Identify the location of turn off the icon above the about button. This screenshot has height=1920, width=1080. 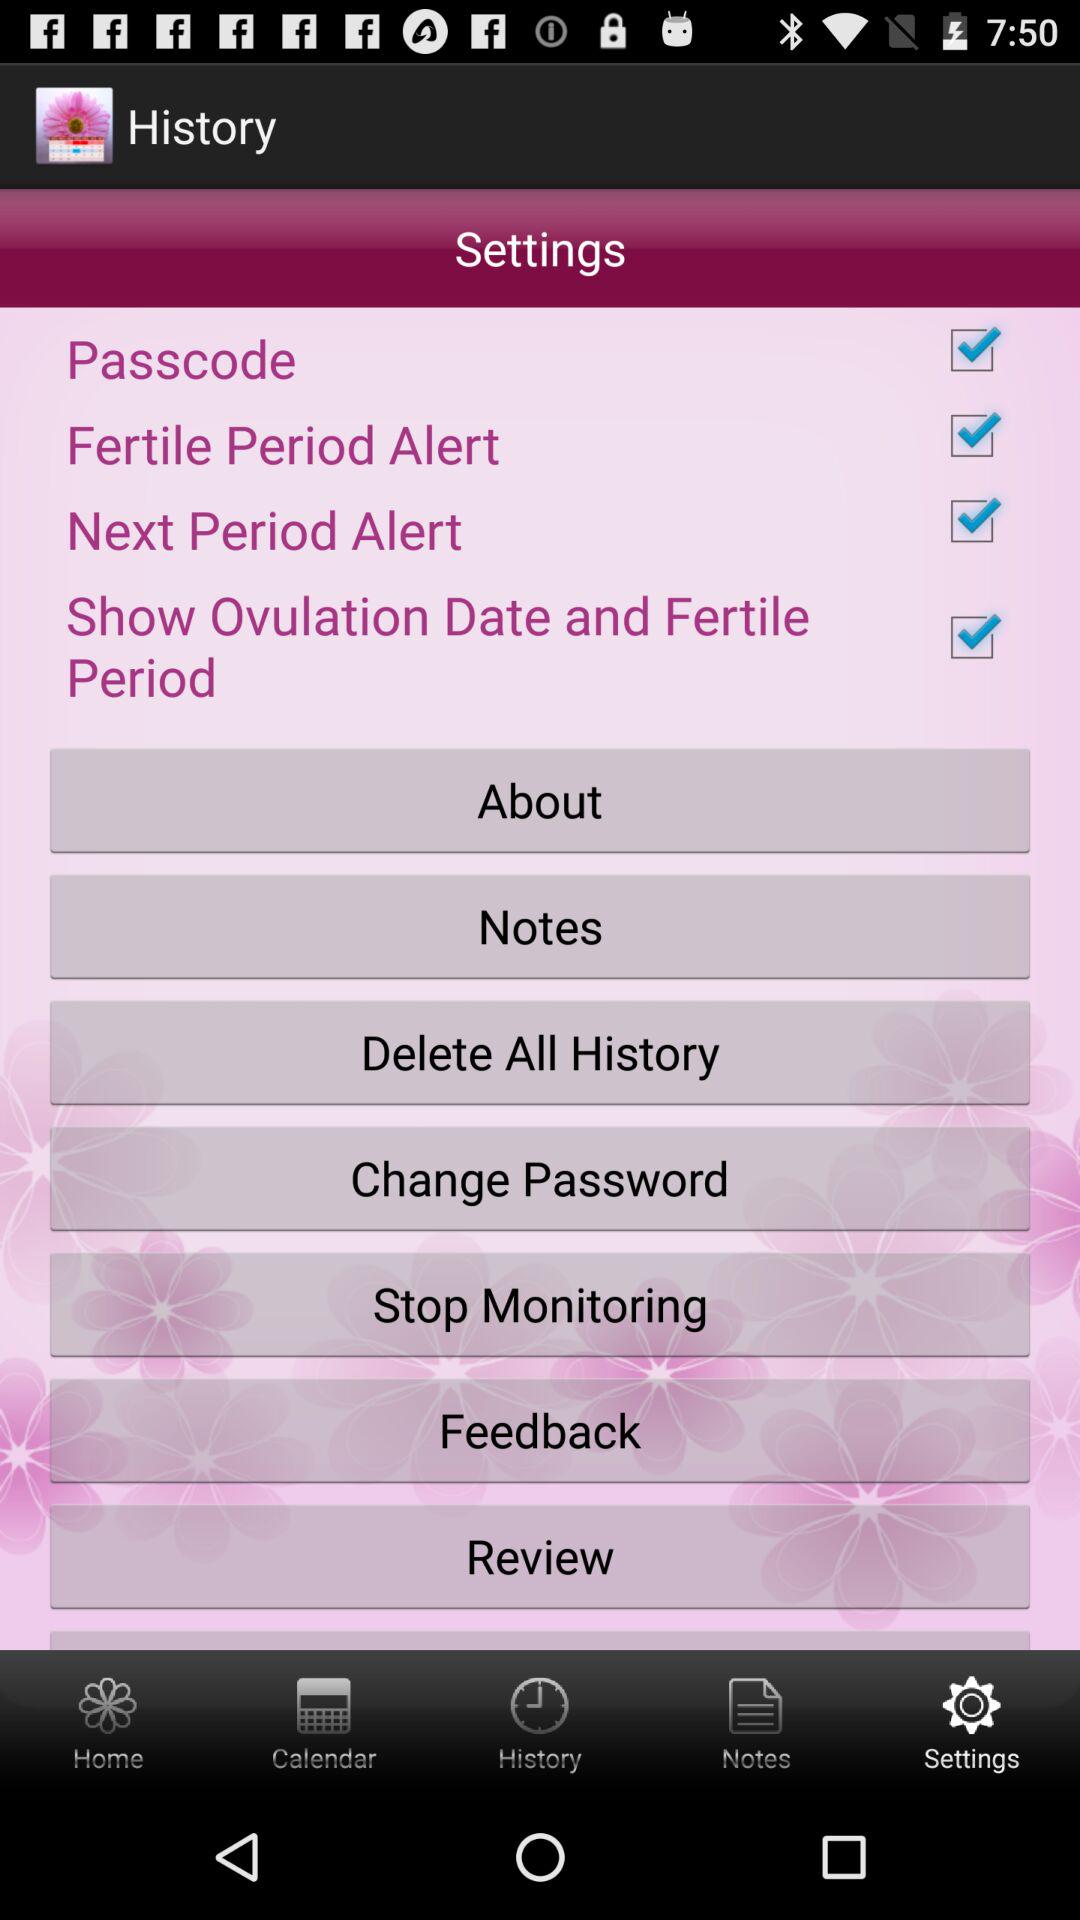
(540, 637).